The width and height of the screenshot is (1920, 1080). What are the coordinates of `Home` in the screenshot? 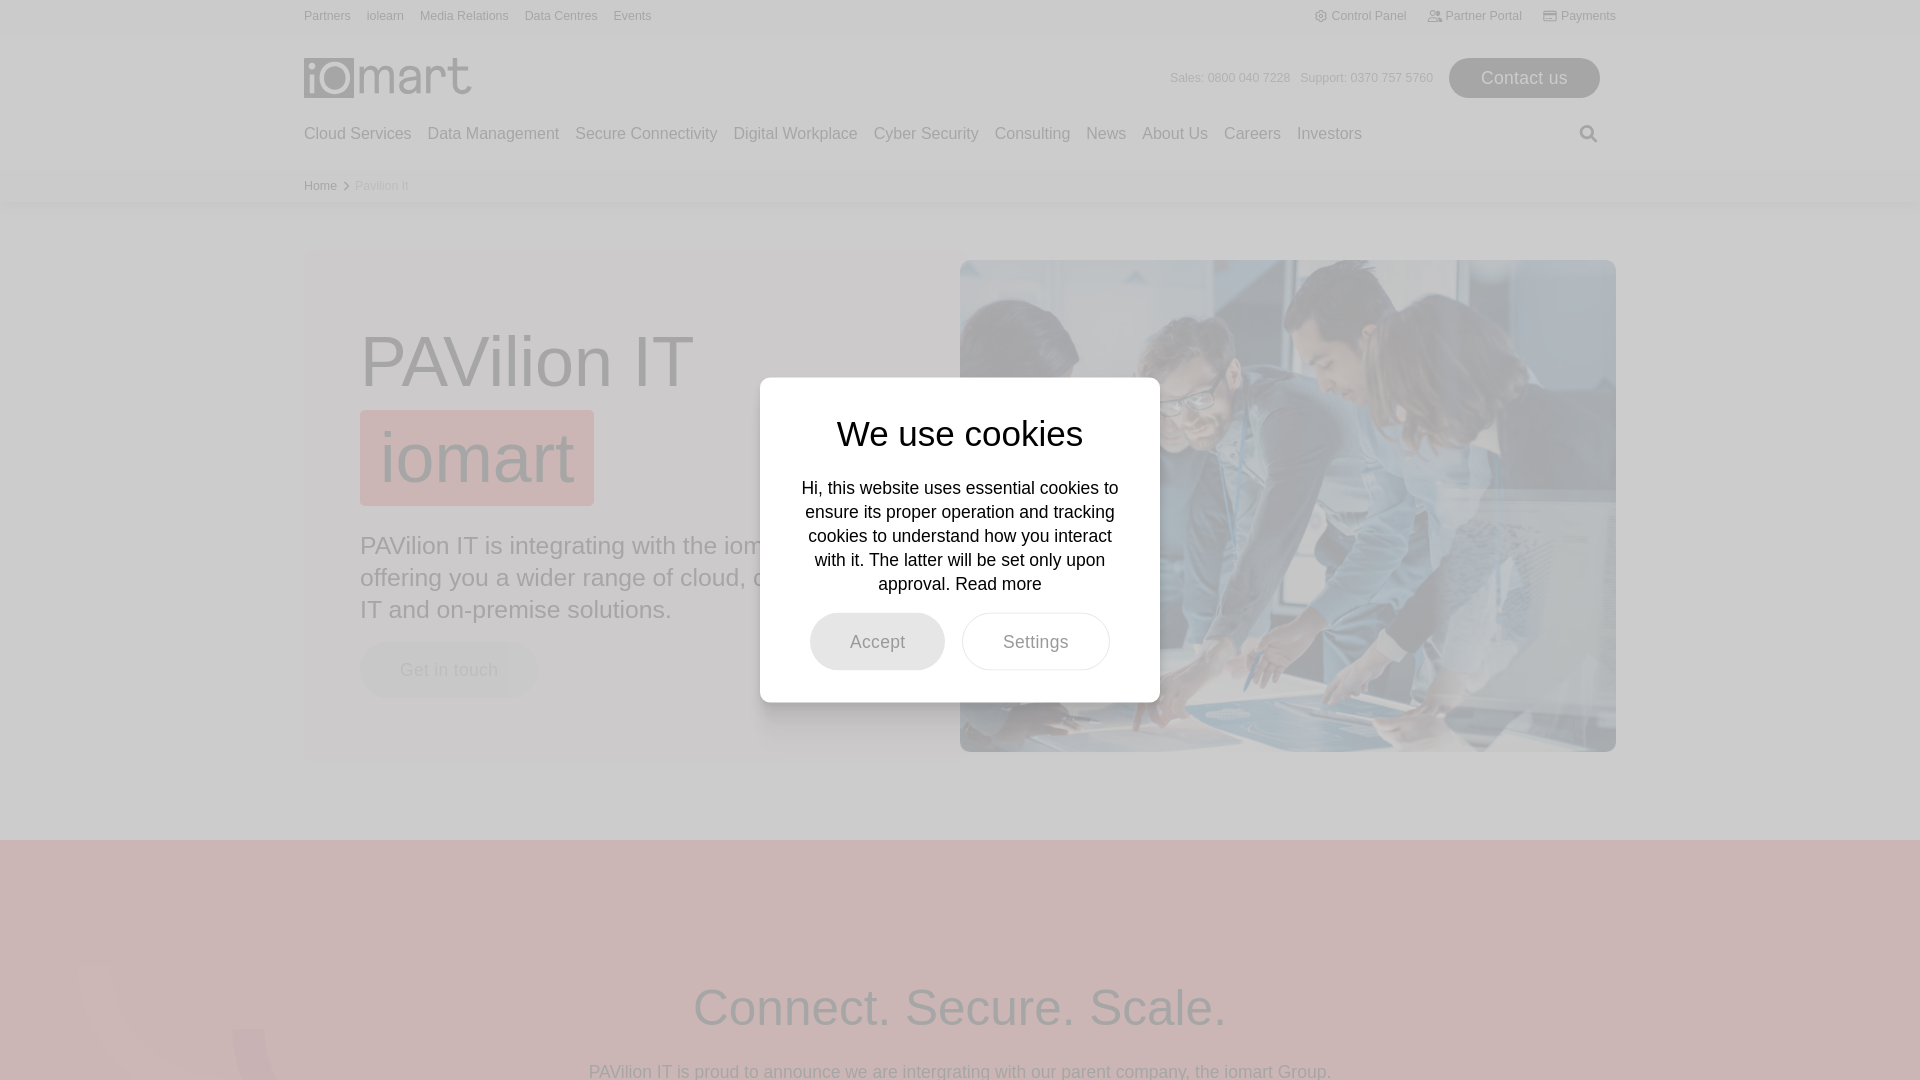 It's located at (320, 186).